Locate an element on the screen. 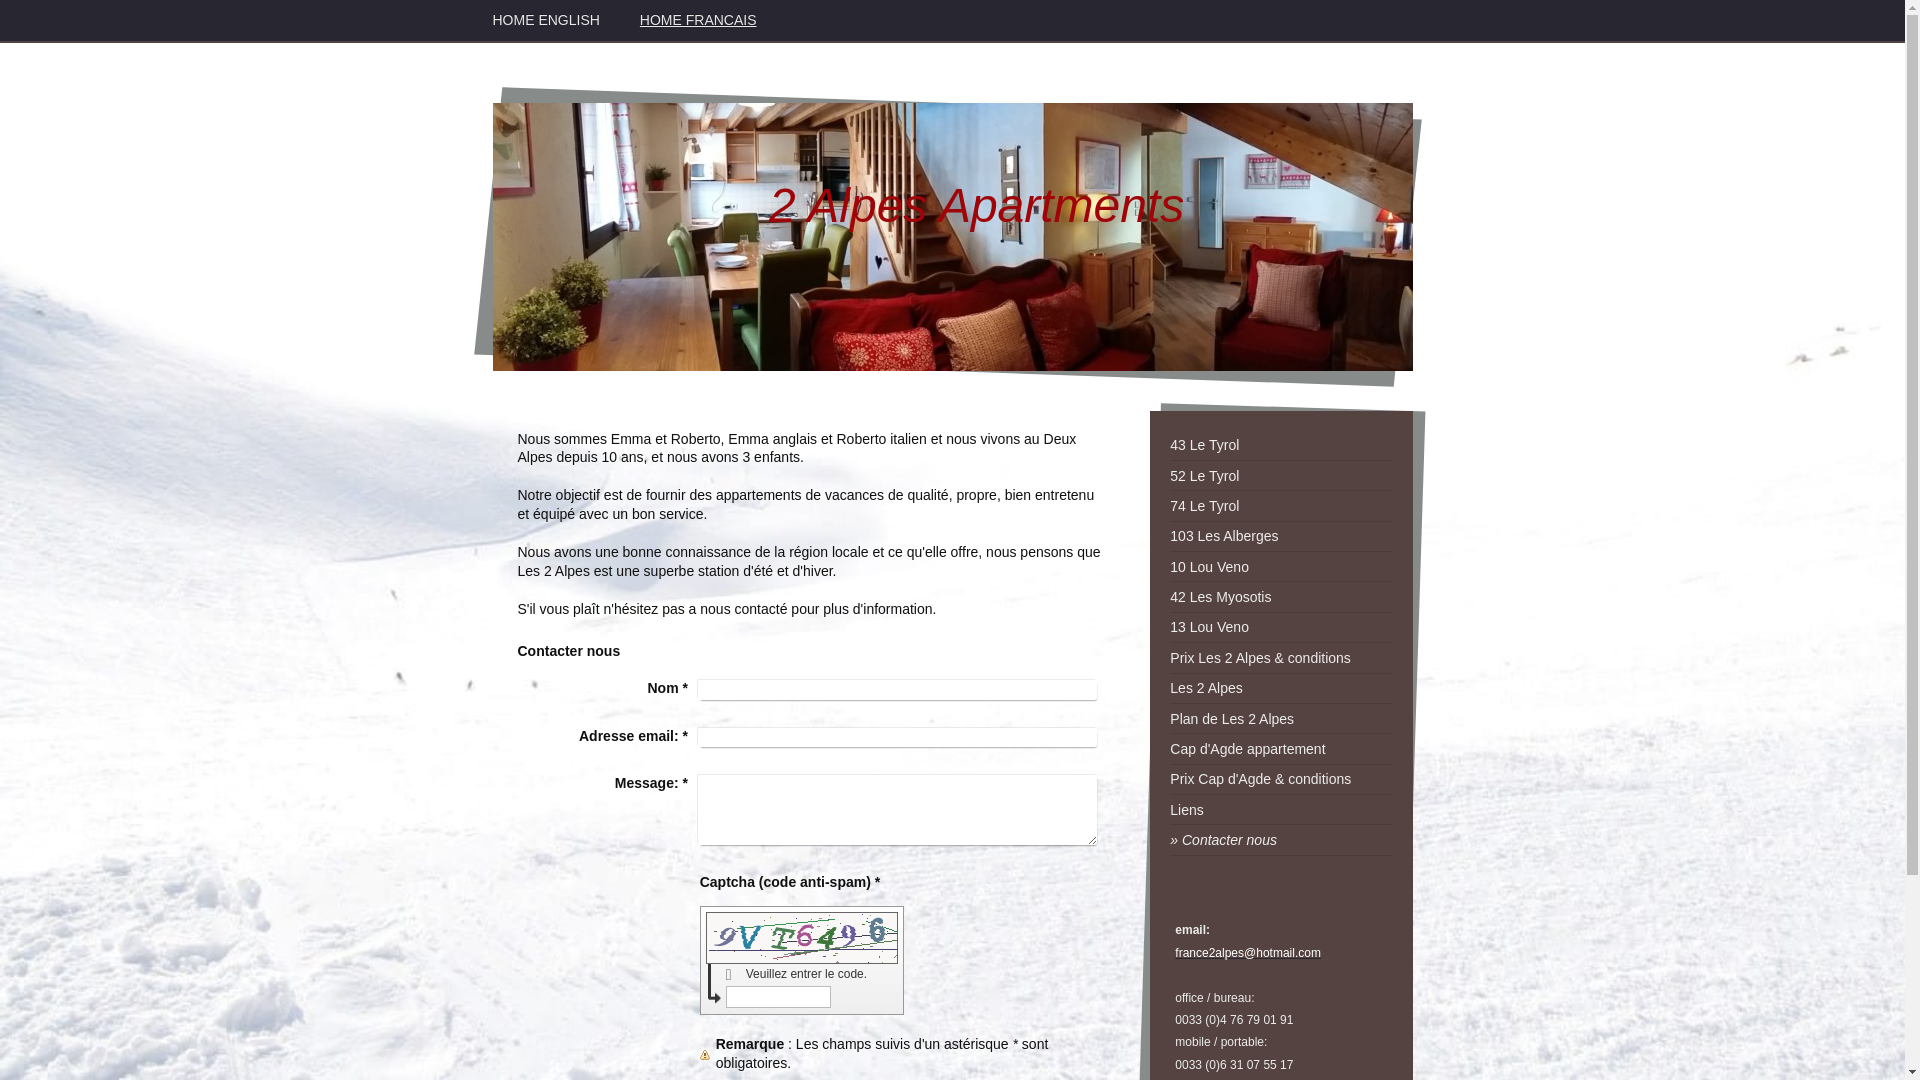  42 Les Myosotis is located at coordinates (1281, 597).